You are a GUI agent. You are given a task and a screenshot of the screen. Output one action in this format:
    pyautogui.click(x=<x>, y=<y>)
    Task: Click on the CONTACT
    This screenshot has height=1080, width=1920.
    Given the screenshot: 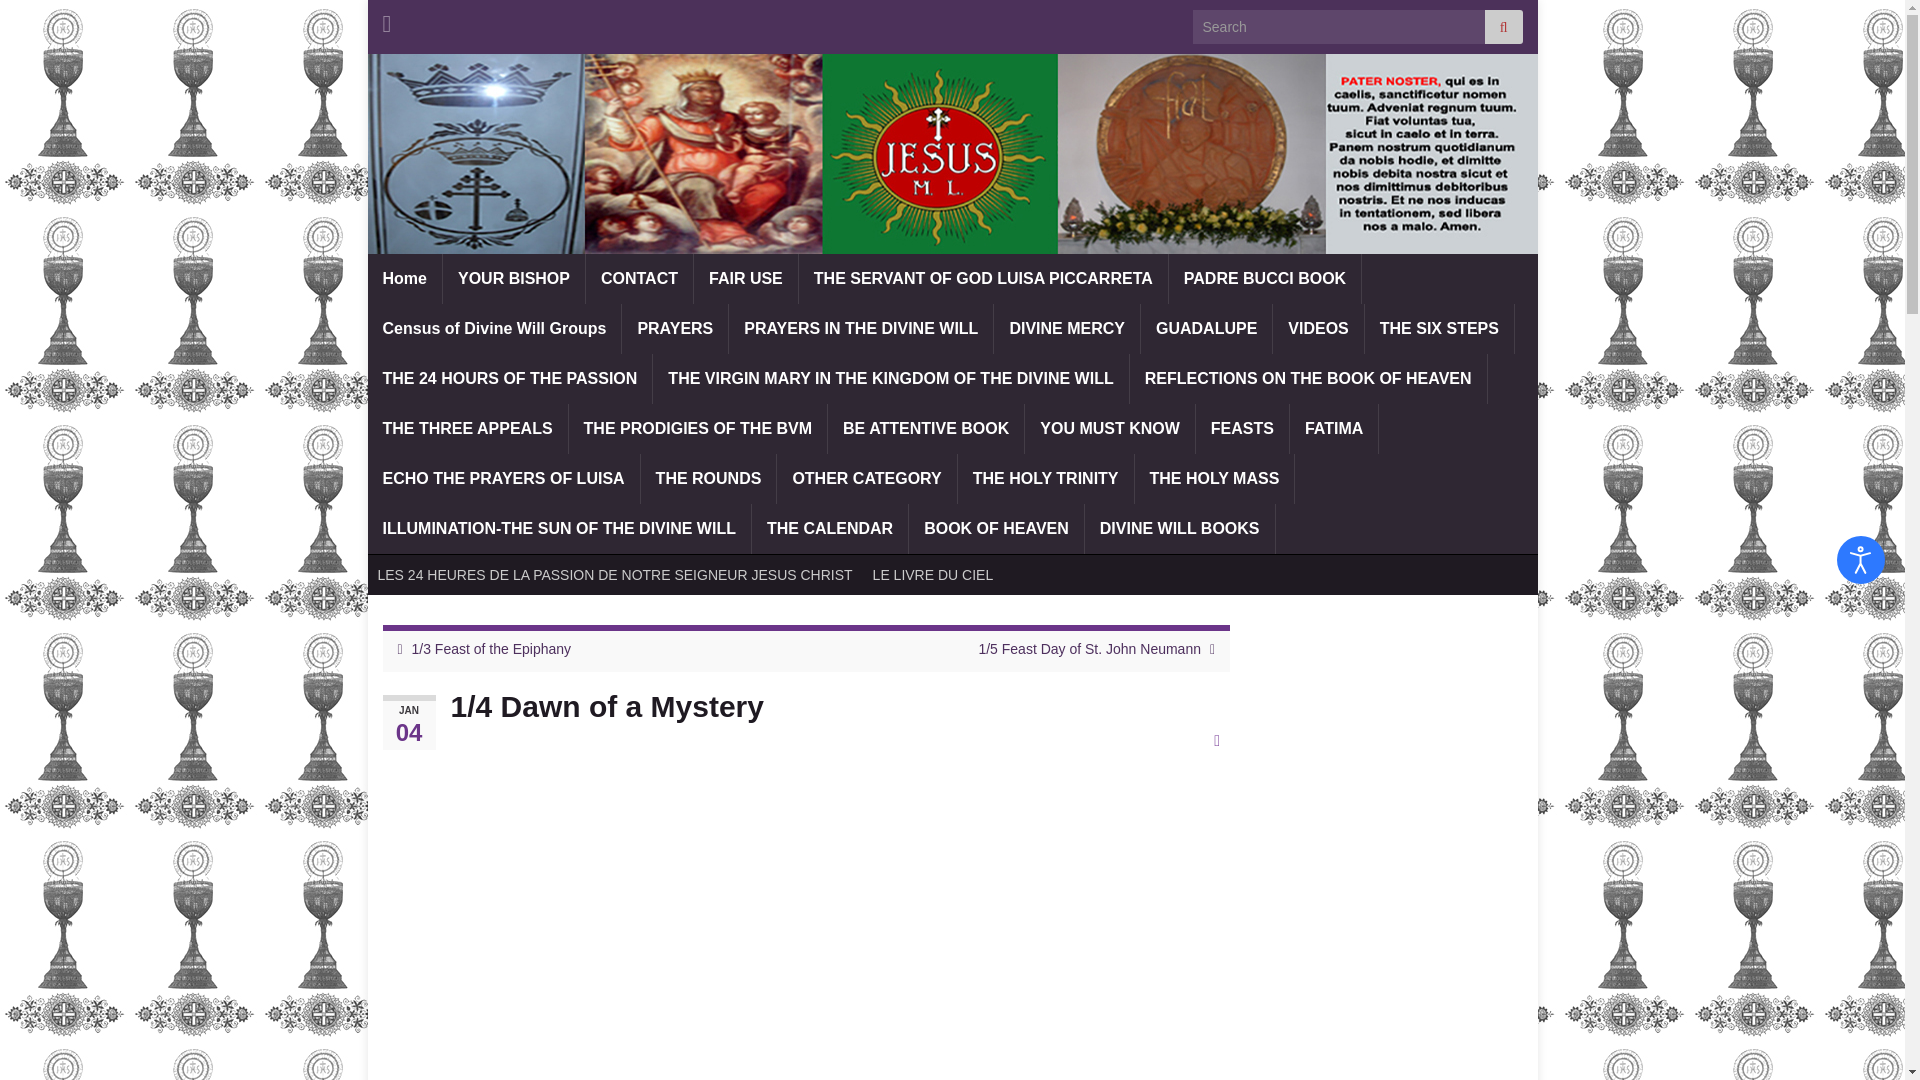 What is the action you would take?
    pyautogui.click(x=639, y=278)
    